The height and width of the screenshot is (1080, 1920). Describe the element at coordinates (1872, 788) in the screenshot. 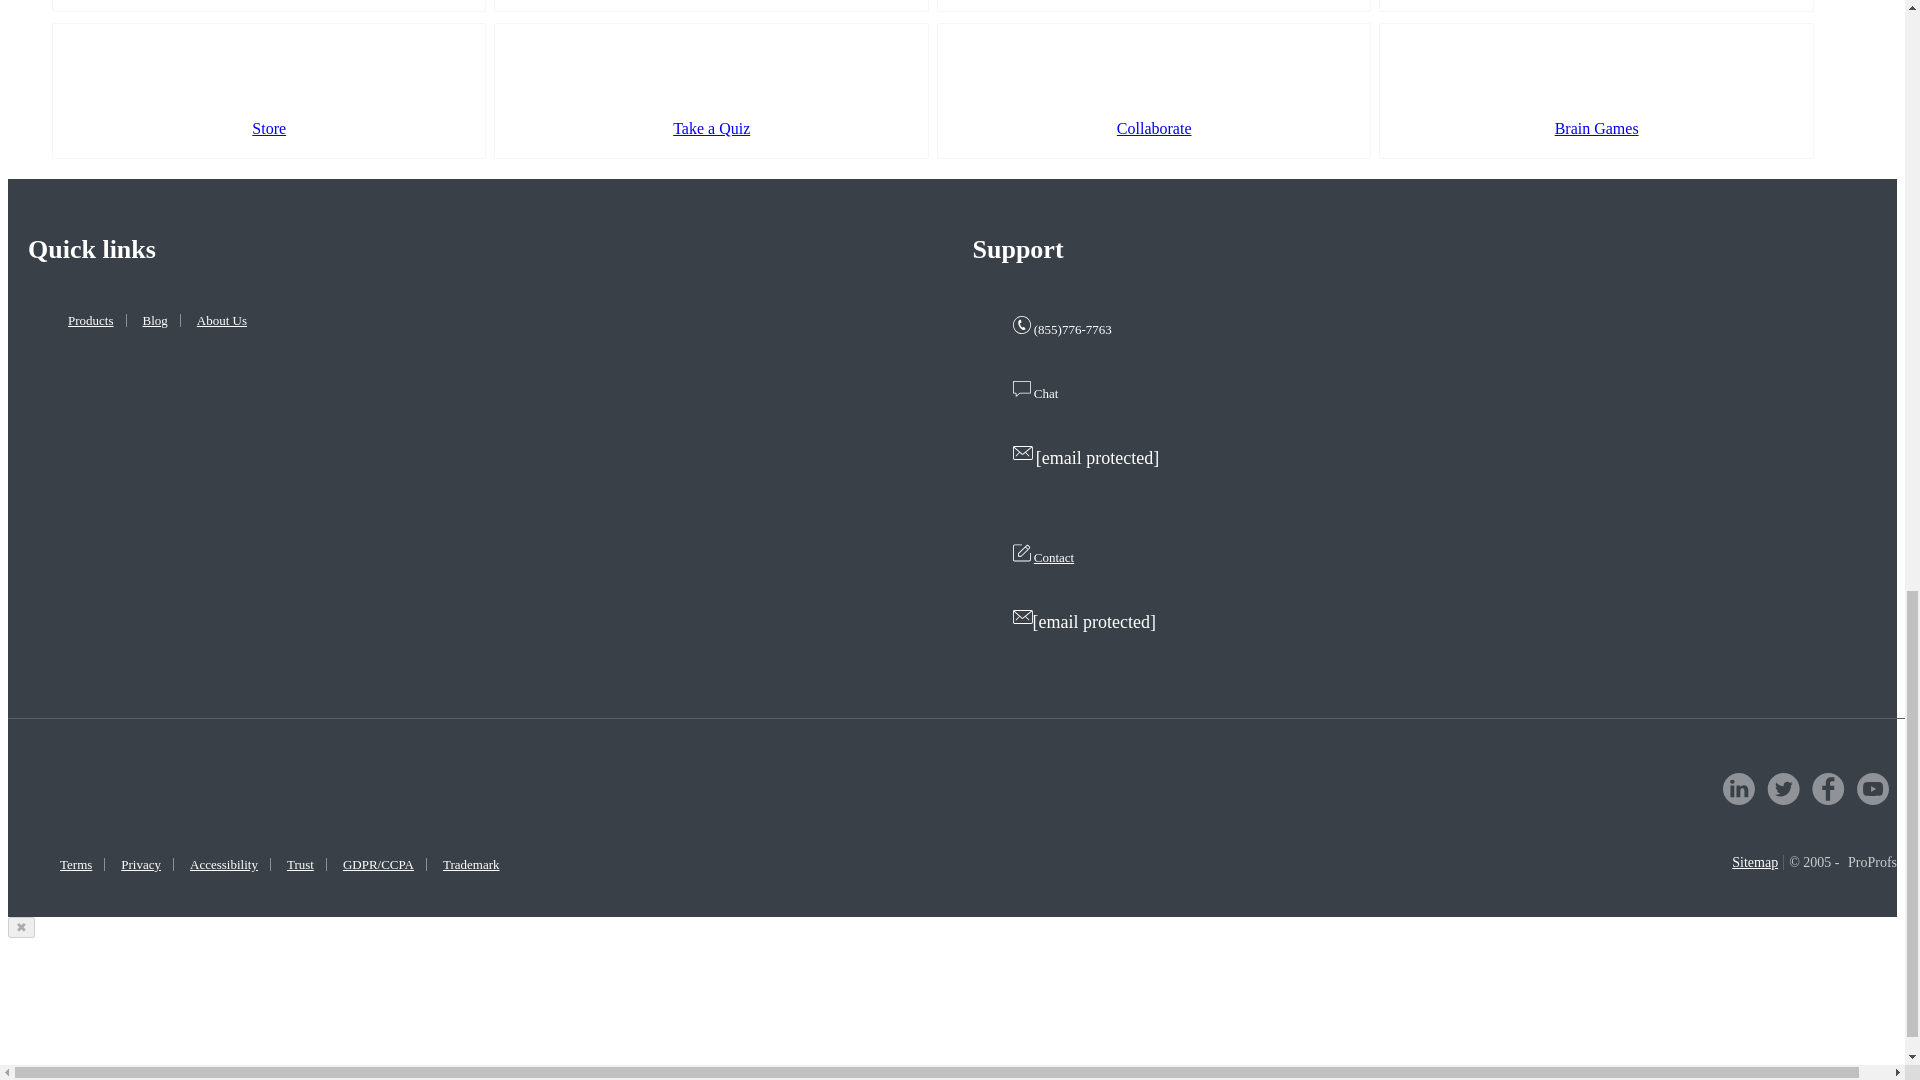

I see `Follow us on Youtube` at that location.